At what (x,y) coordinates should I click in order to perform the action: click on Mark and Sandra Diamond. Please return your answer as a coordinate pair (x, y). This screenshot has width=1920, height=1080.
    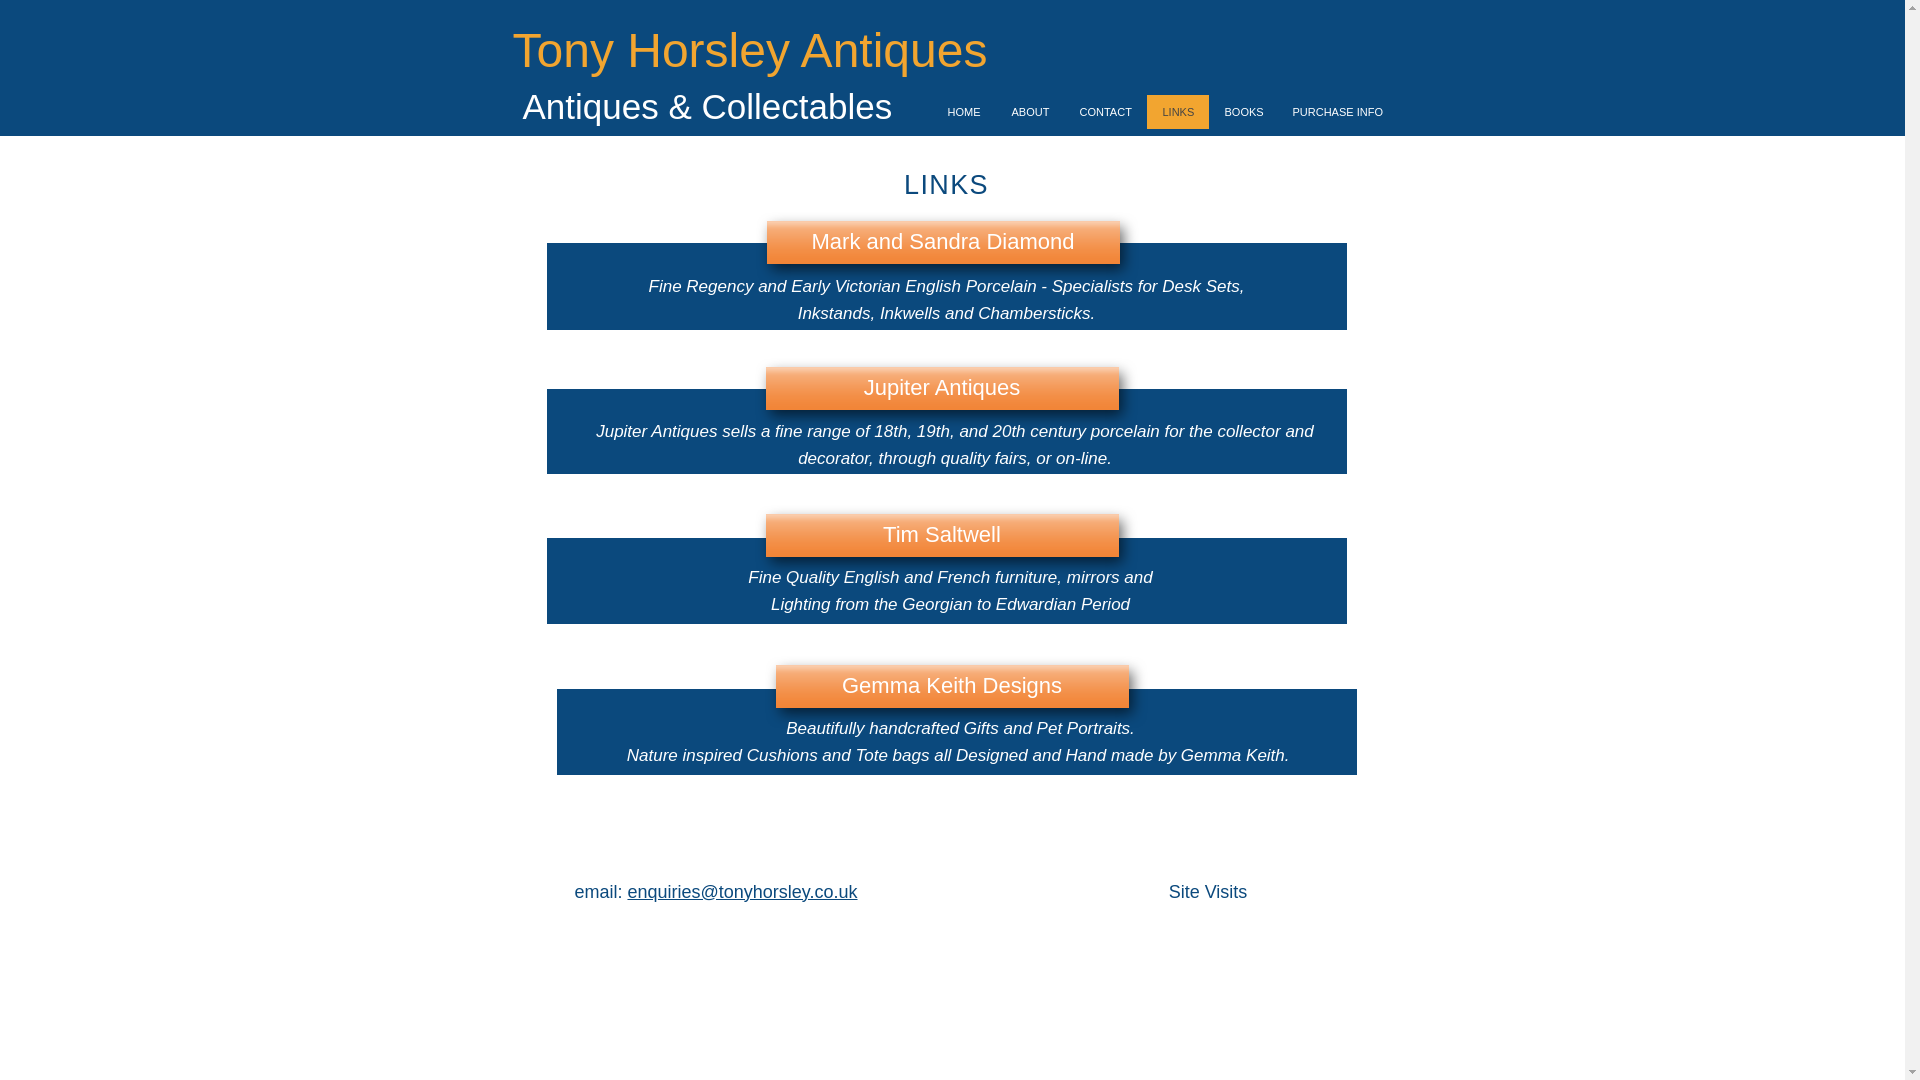
    Looking at the image, I should click on (942, 242).